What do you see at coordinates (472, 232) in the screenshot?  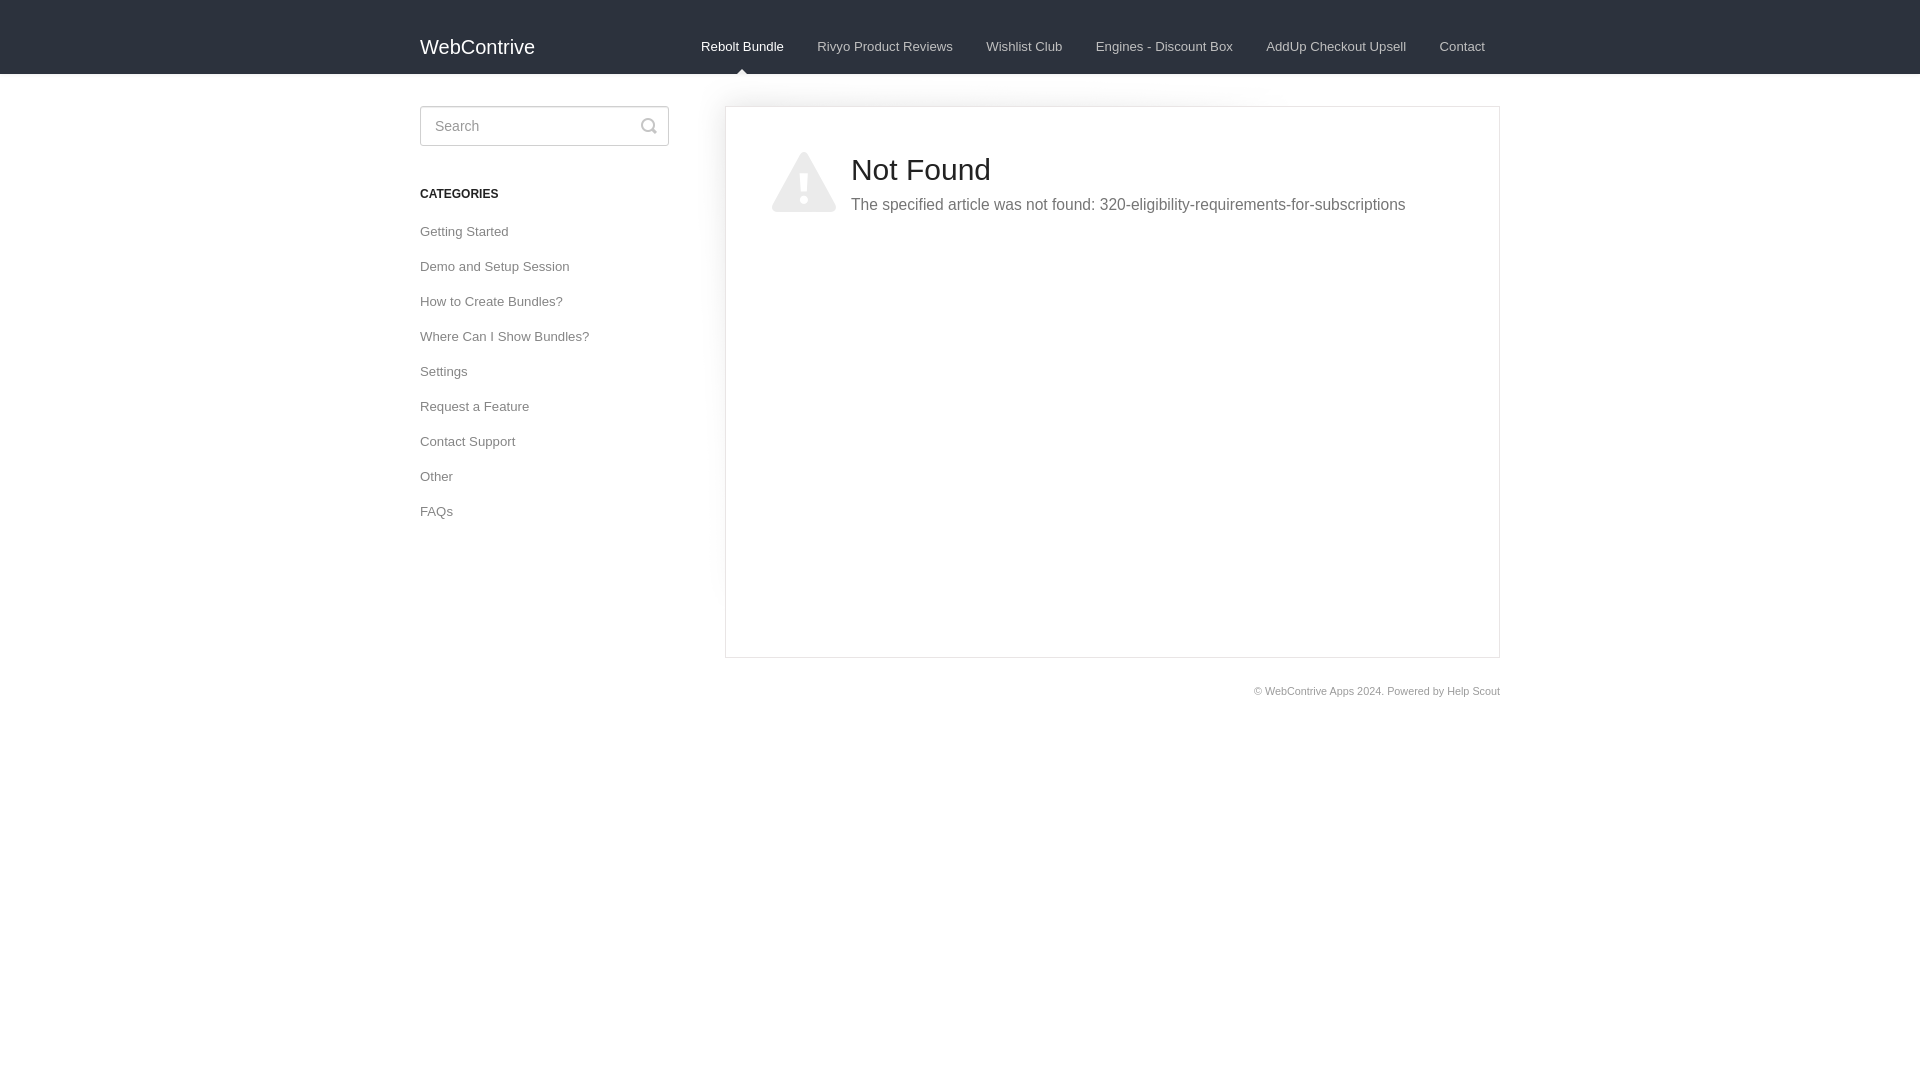 I see `Getting Started` at bounding box center [472, 232].